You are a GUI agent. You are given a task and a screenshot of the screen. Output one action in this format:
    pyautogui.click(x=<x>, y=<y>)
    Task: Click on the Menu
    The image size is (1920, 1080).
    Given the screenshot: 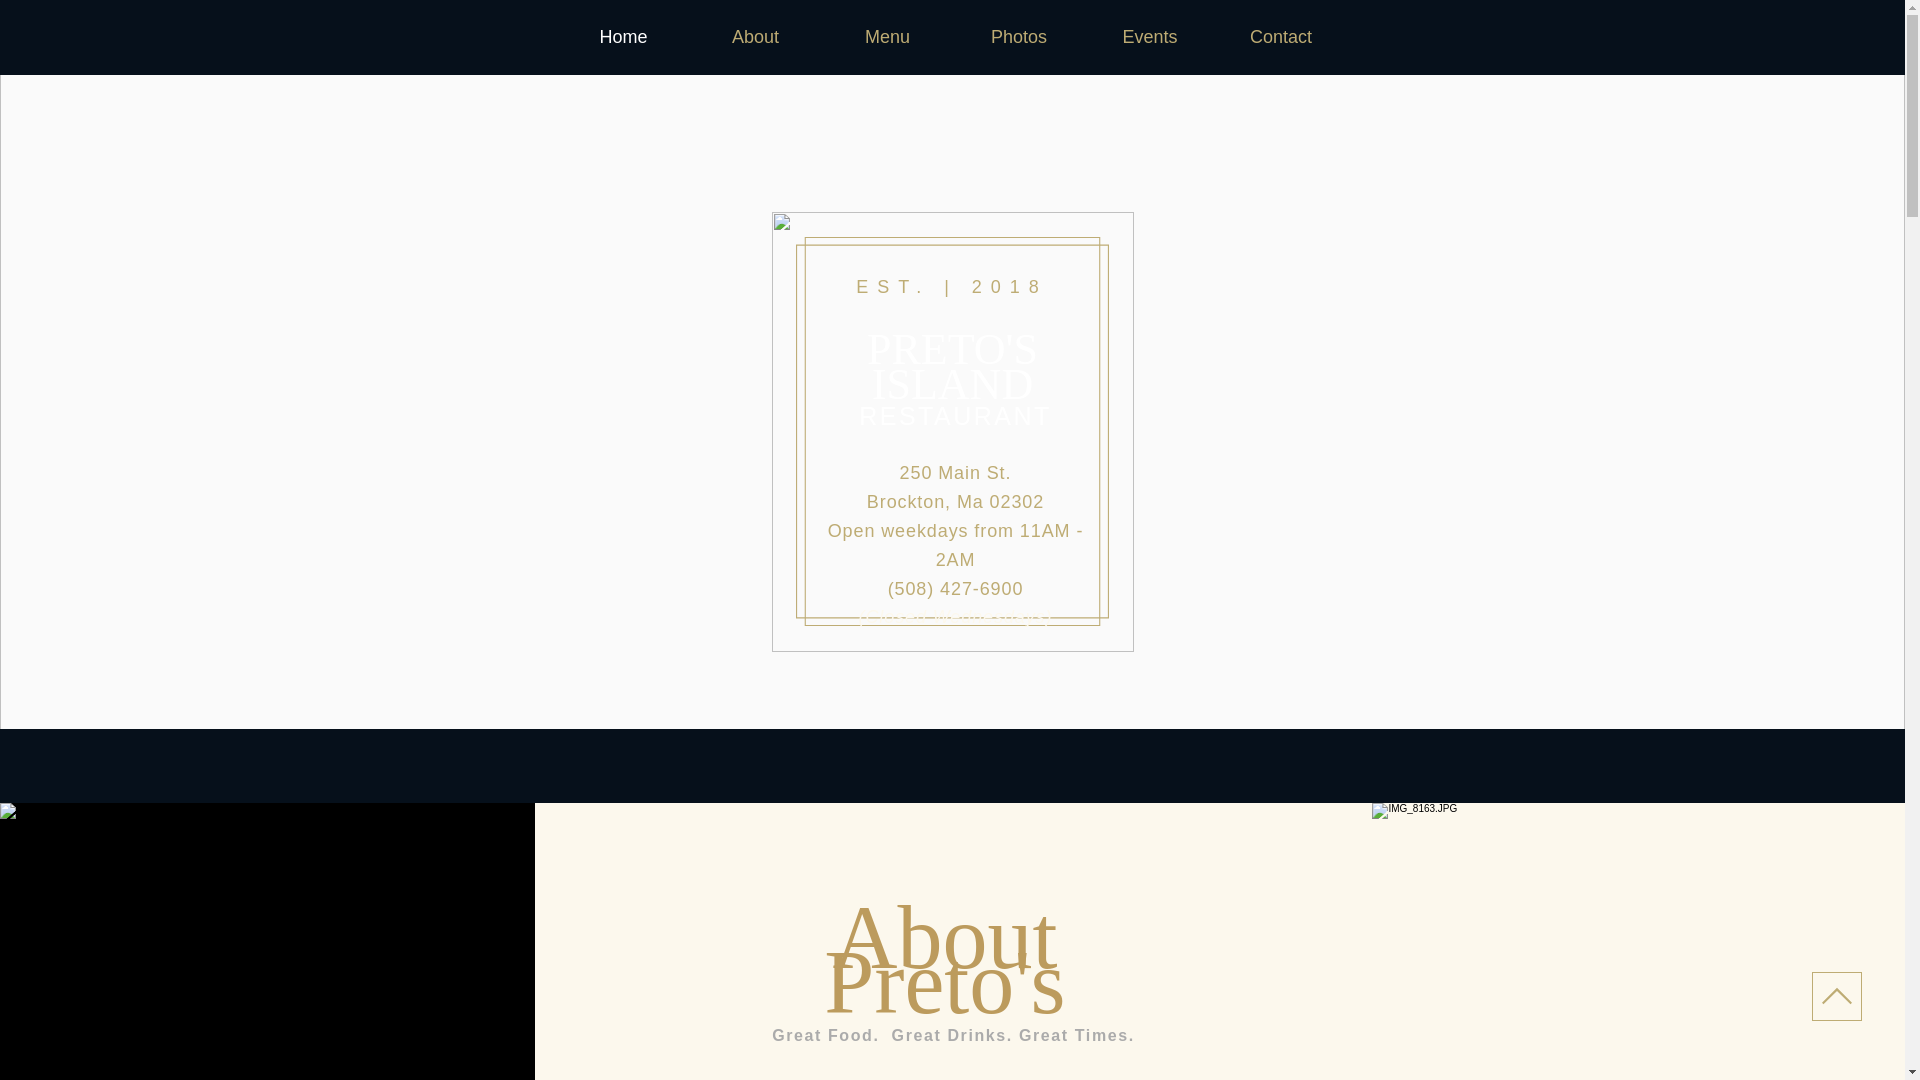 What is the action you would take?
    pyautogui.click(x=888, y=36)
    